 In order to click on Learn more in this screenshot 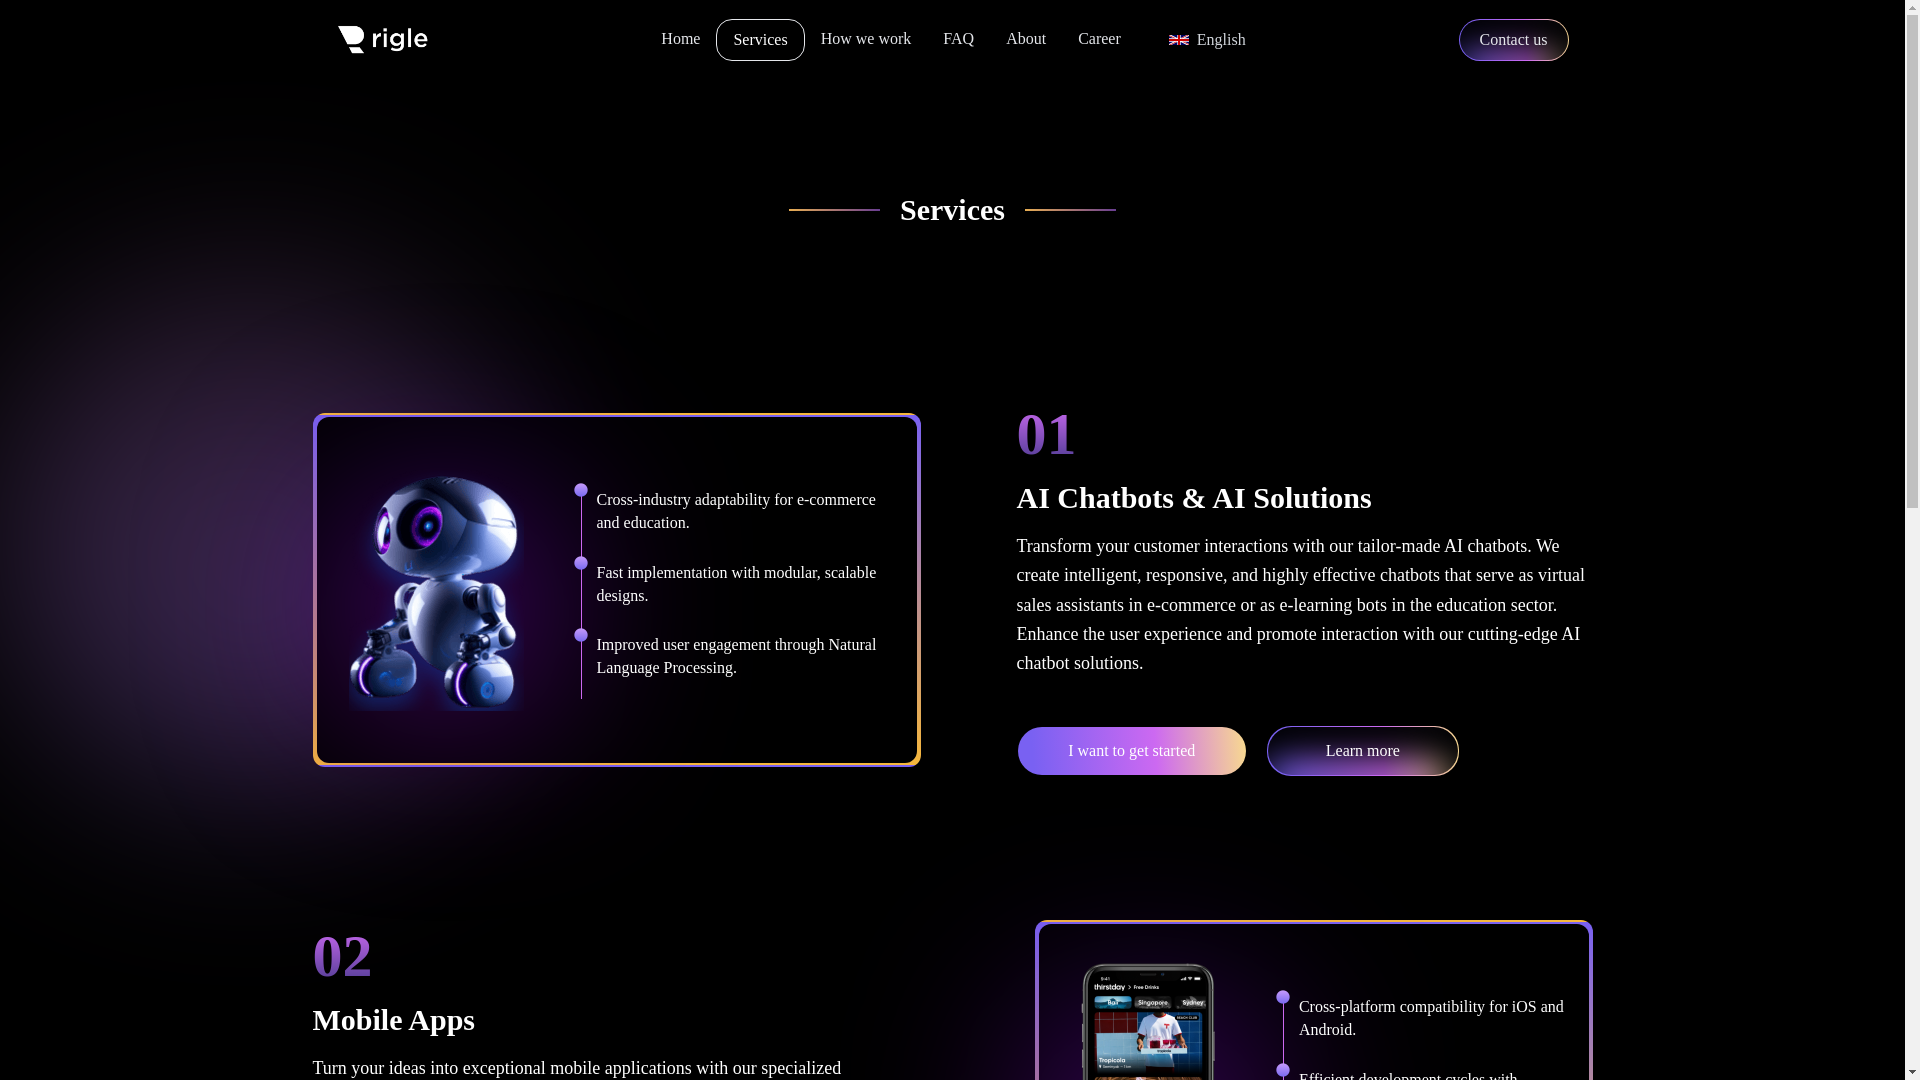, I will do `click(1363, 750)`.